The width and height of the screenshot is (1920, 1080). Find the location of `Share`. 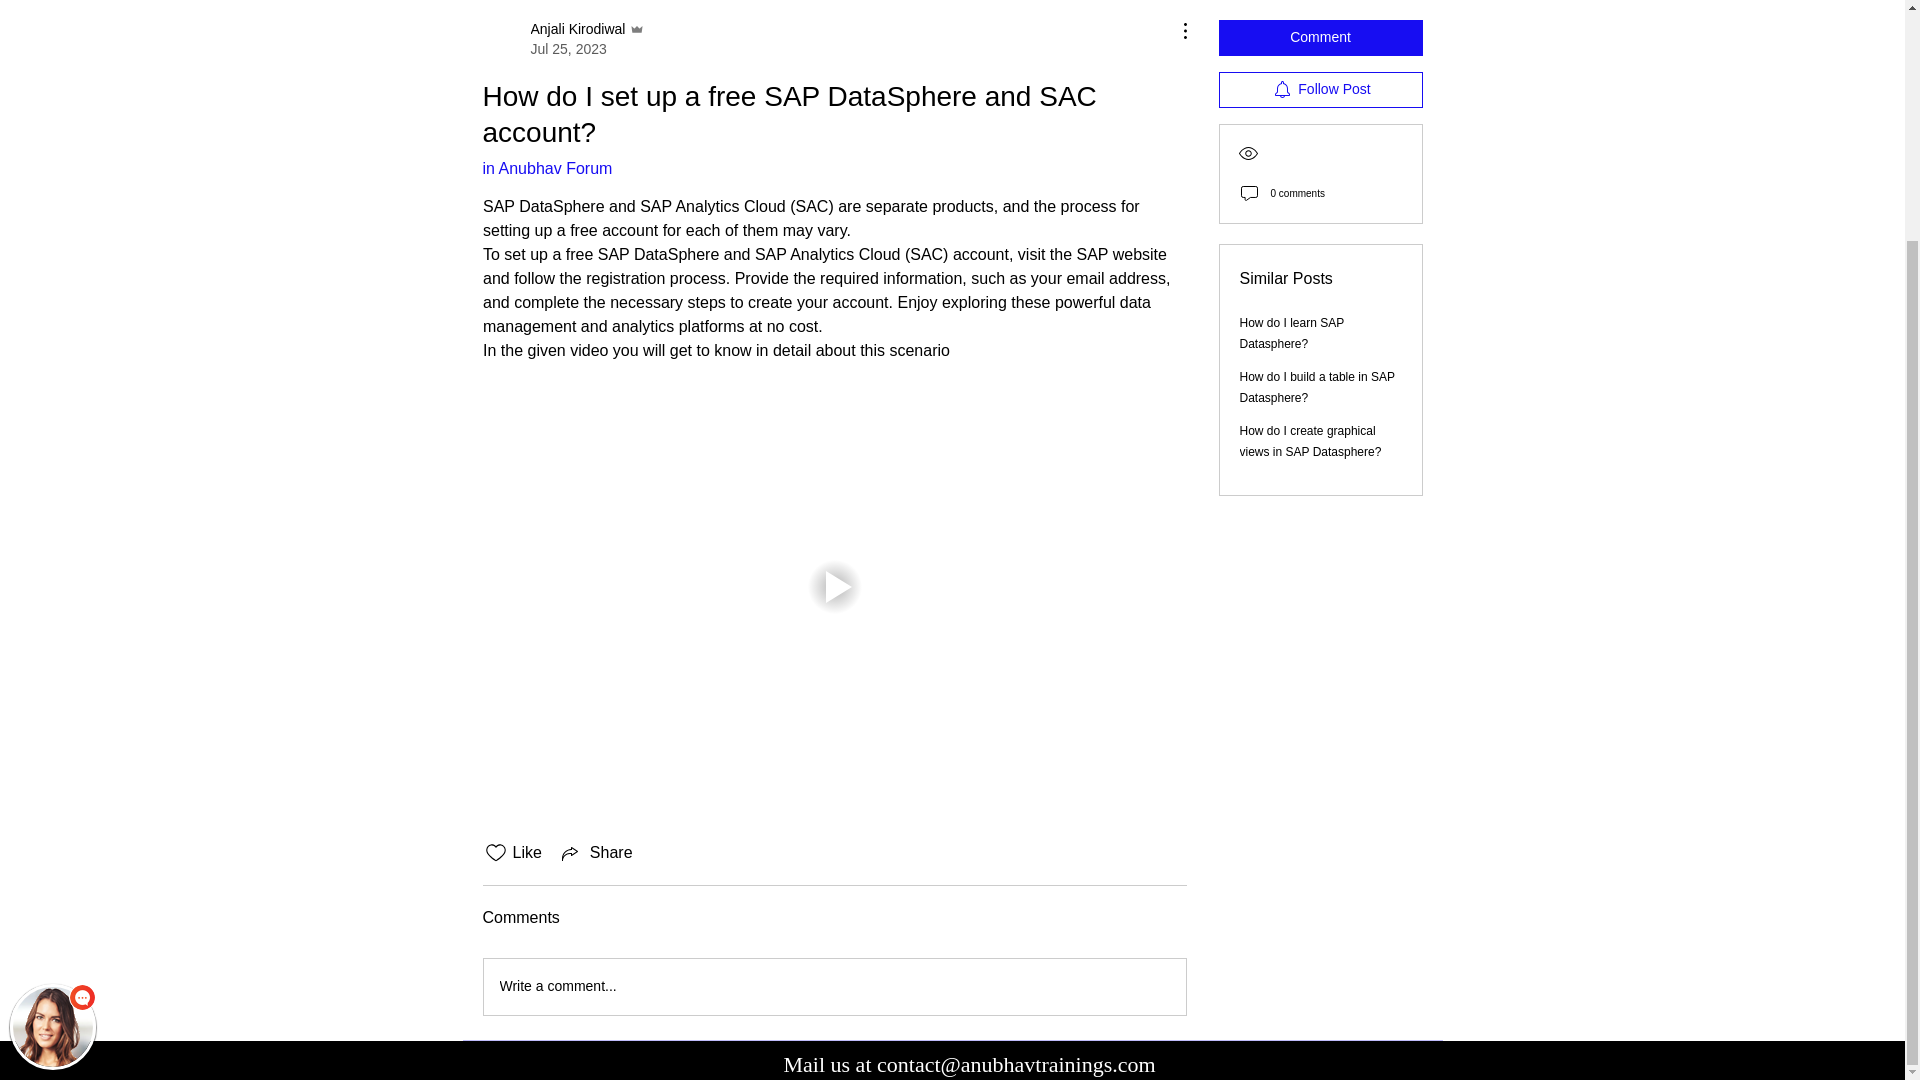

Share is located at coordinates (596, 853).